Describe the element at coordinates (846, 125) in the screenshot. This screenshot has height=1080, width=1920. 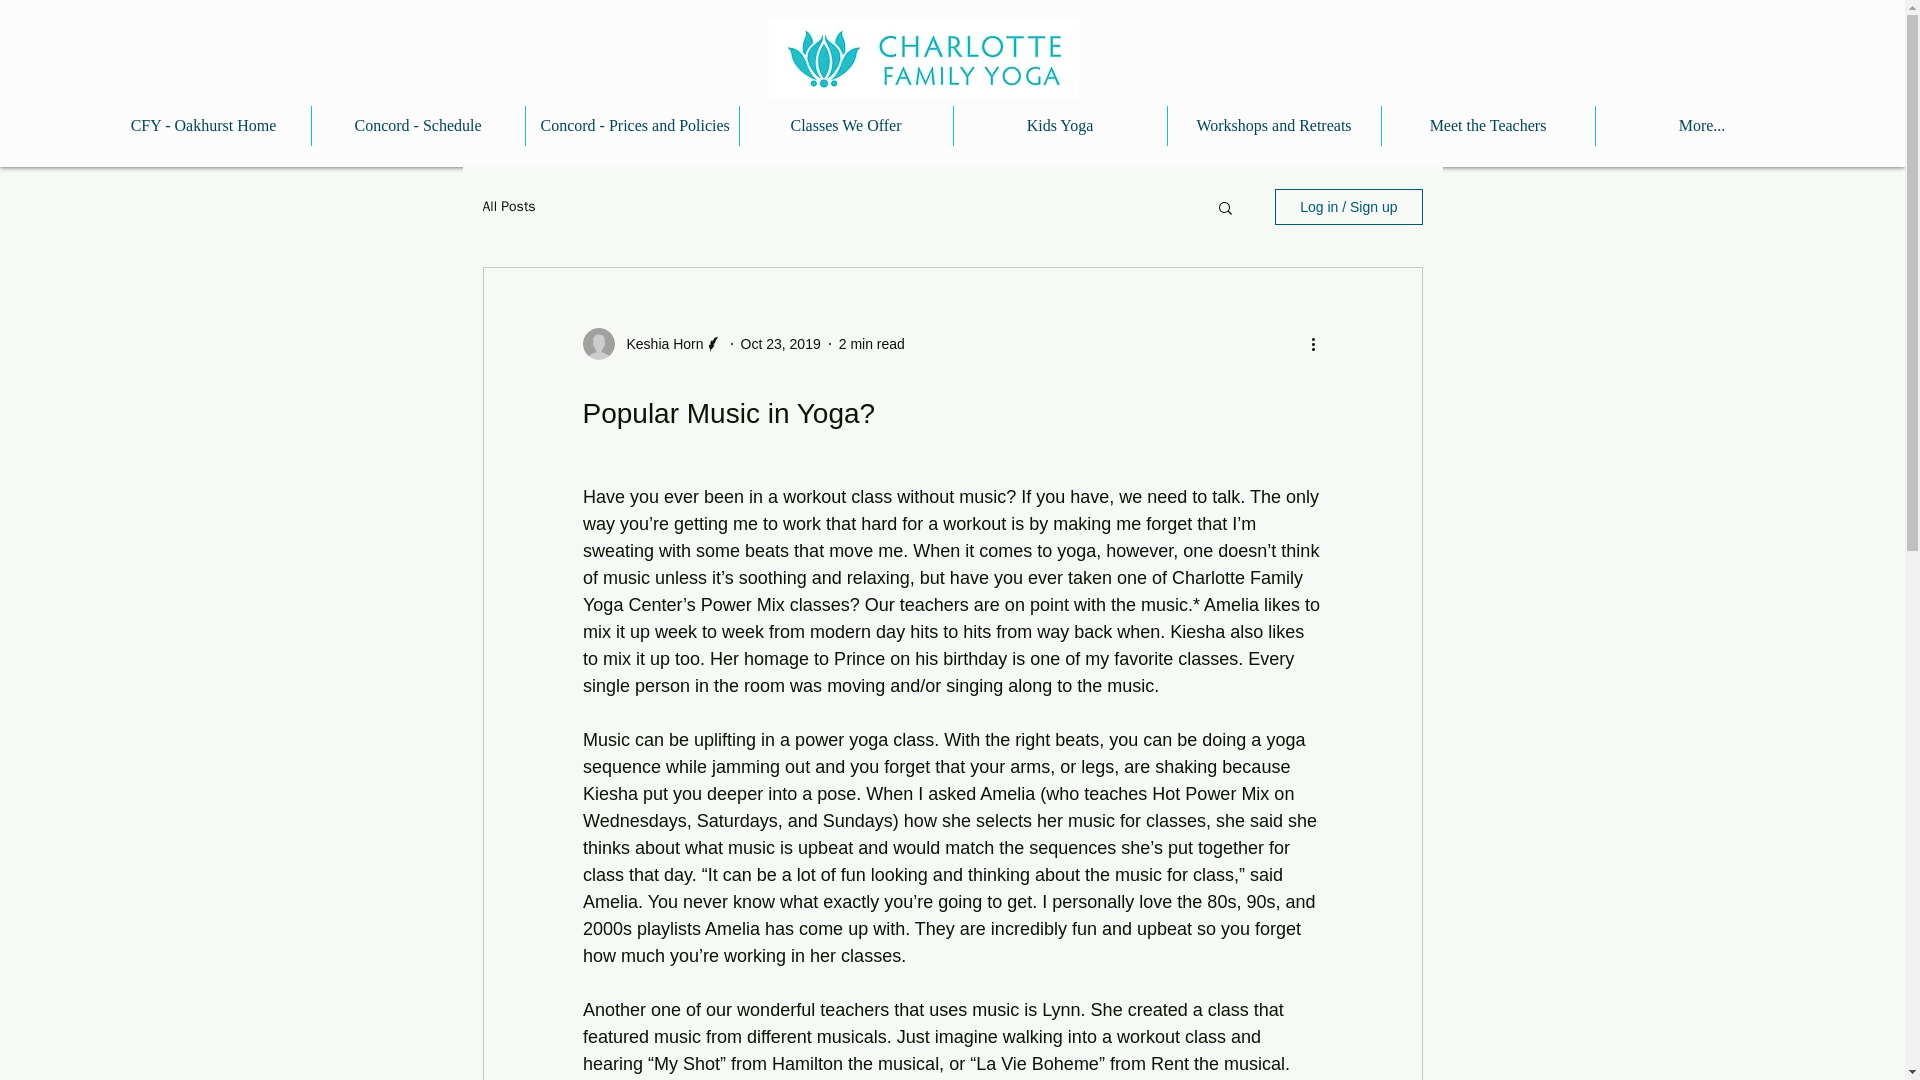
I see `Classes We Offer` at that location.